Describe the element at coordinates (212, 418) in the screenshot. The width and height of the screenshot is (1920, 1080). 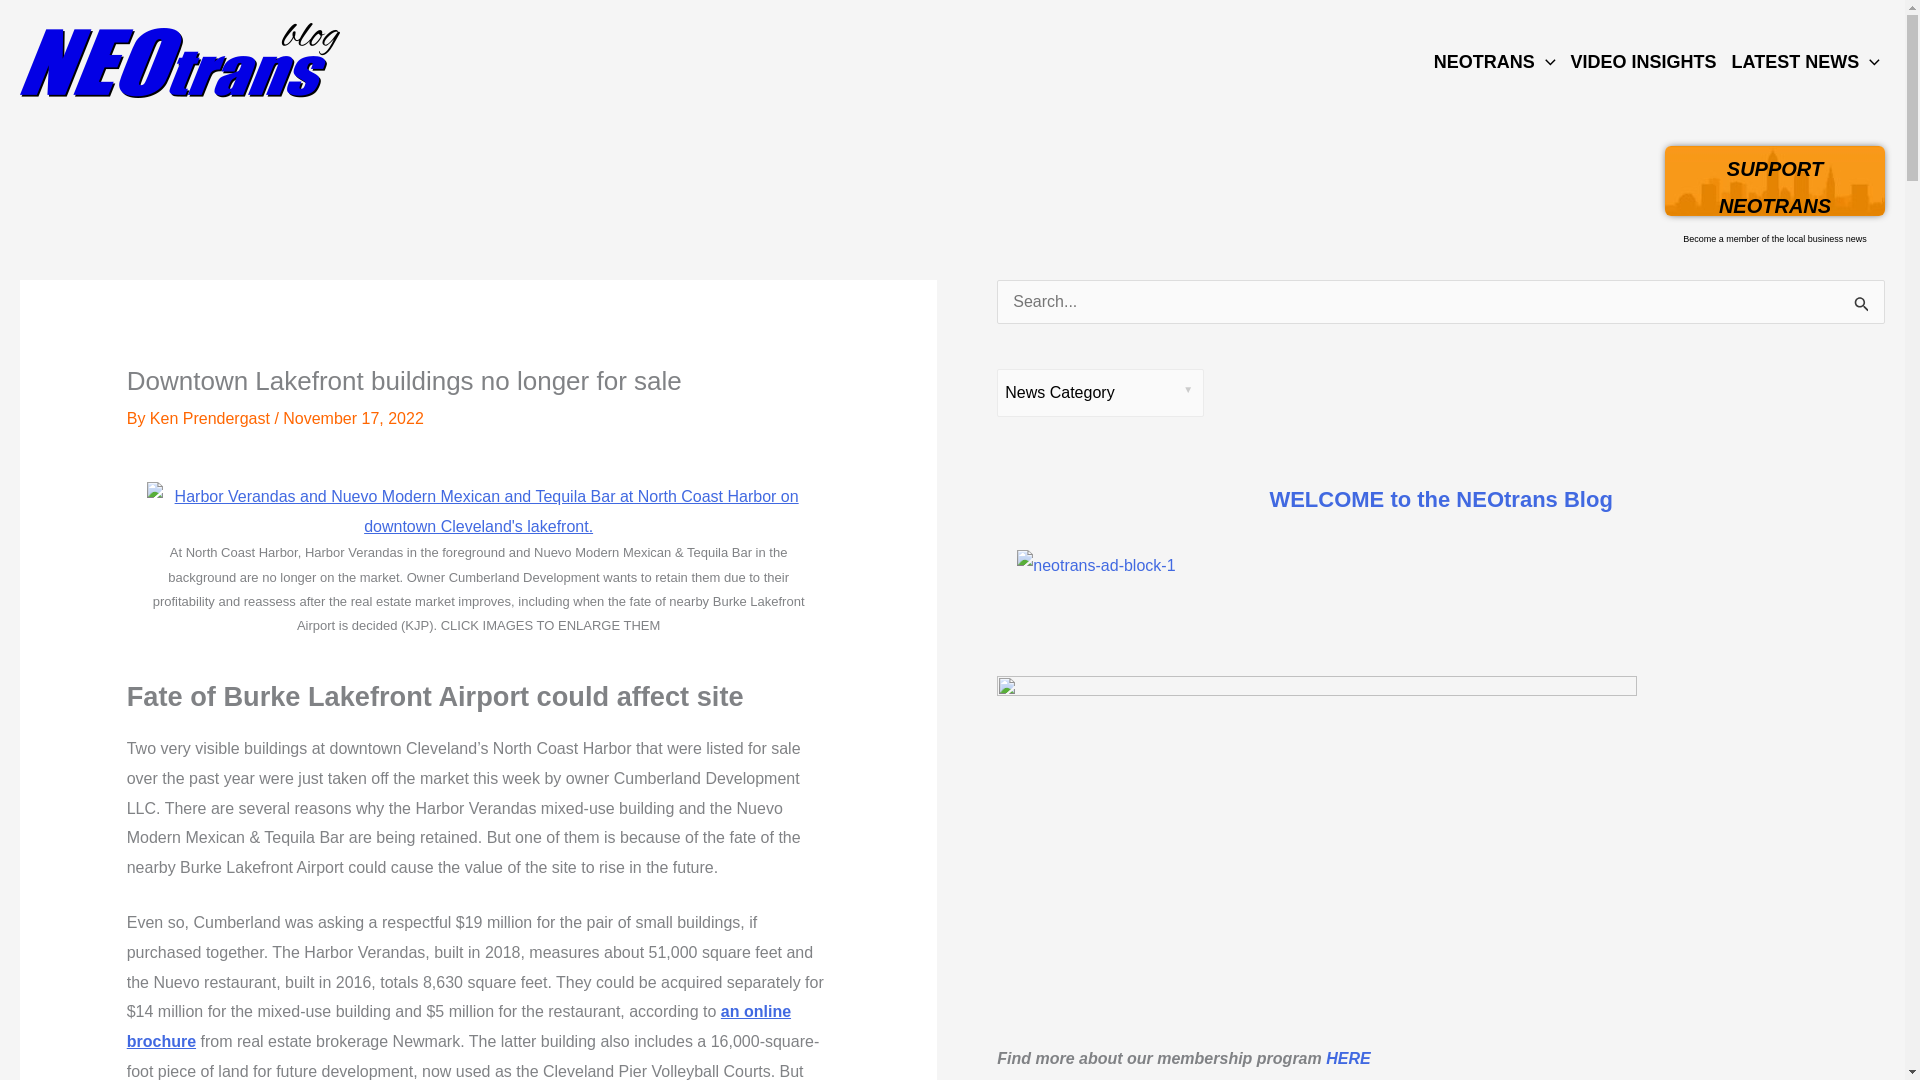
I see `VIDEO INSIGHTS` at that location.